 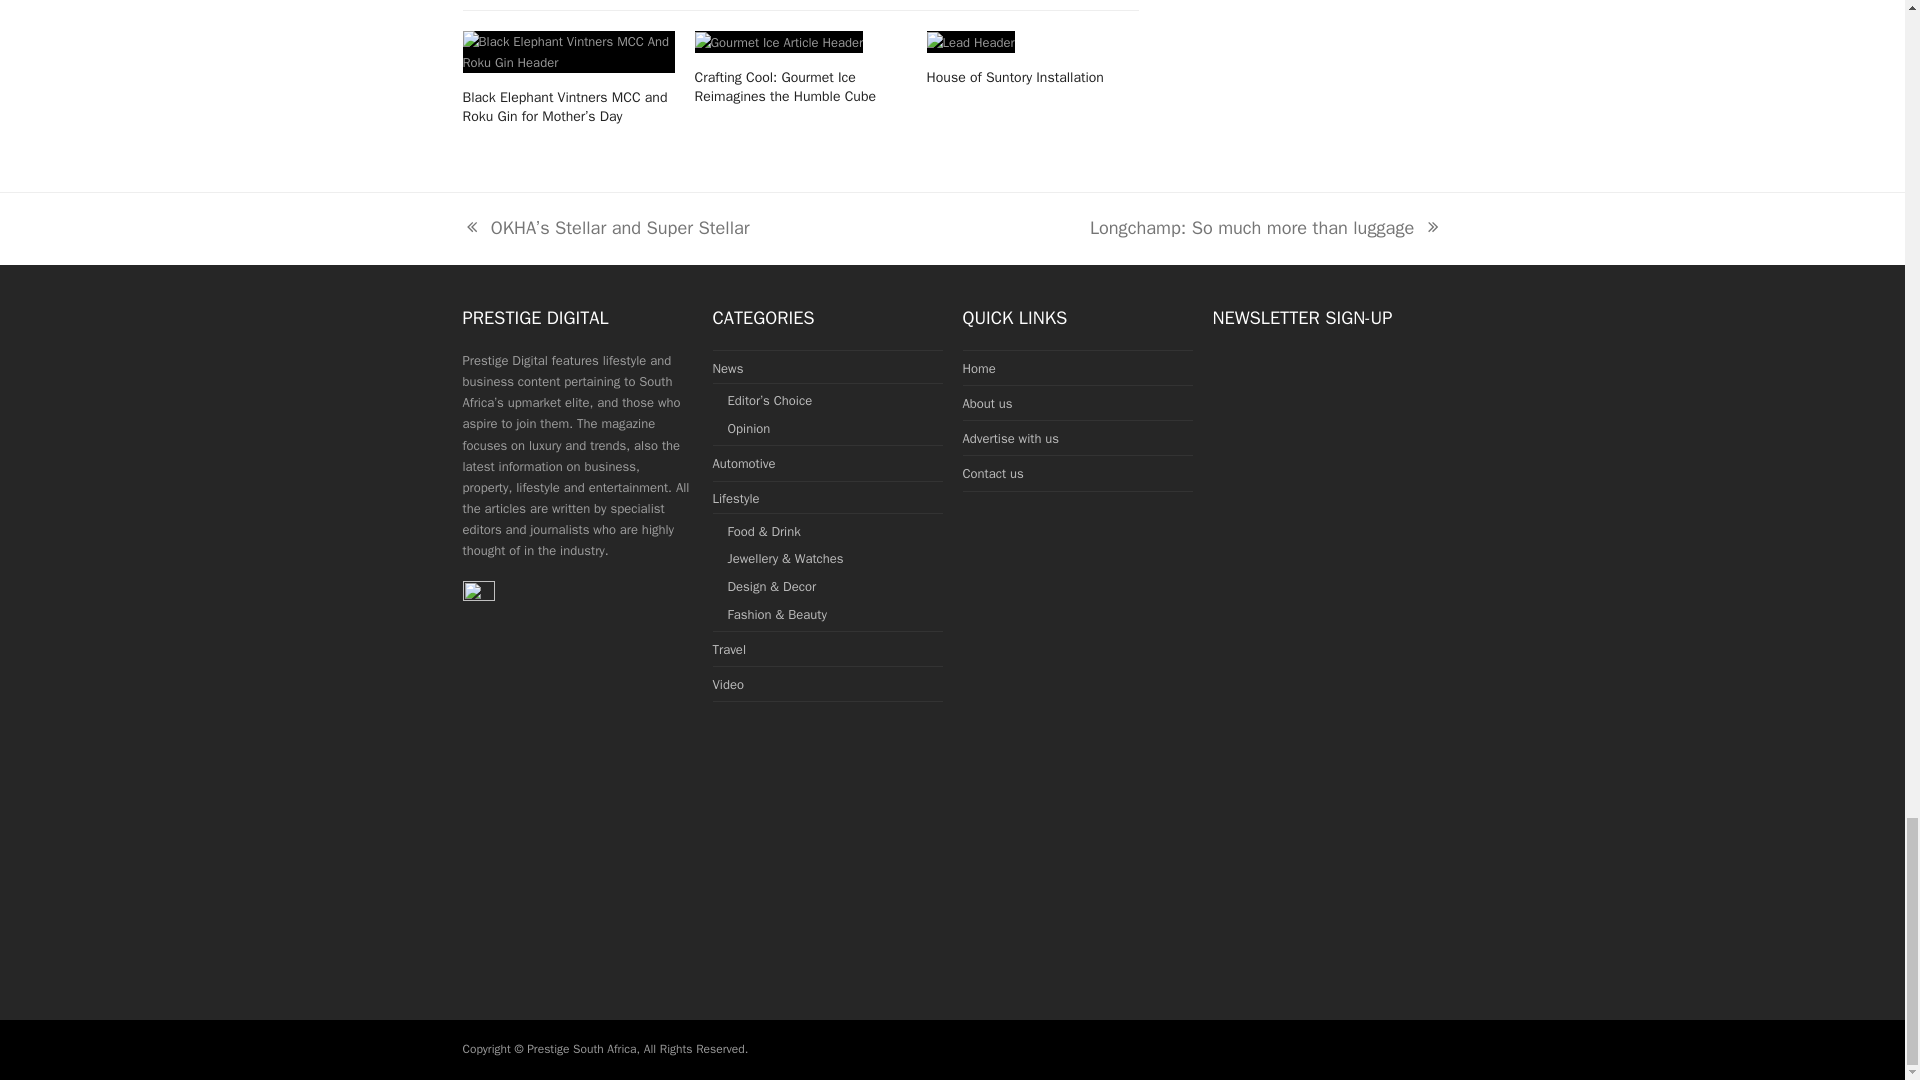 What do you see at coordinates (1266, 228) in the screenshot?
I see `Lifestyle` at bounding box center [1266, 228].